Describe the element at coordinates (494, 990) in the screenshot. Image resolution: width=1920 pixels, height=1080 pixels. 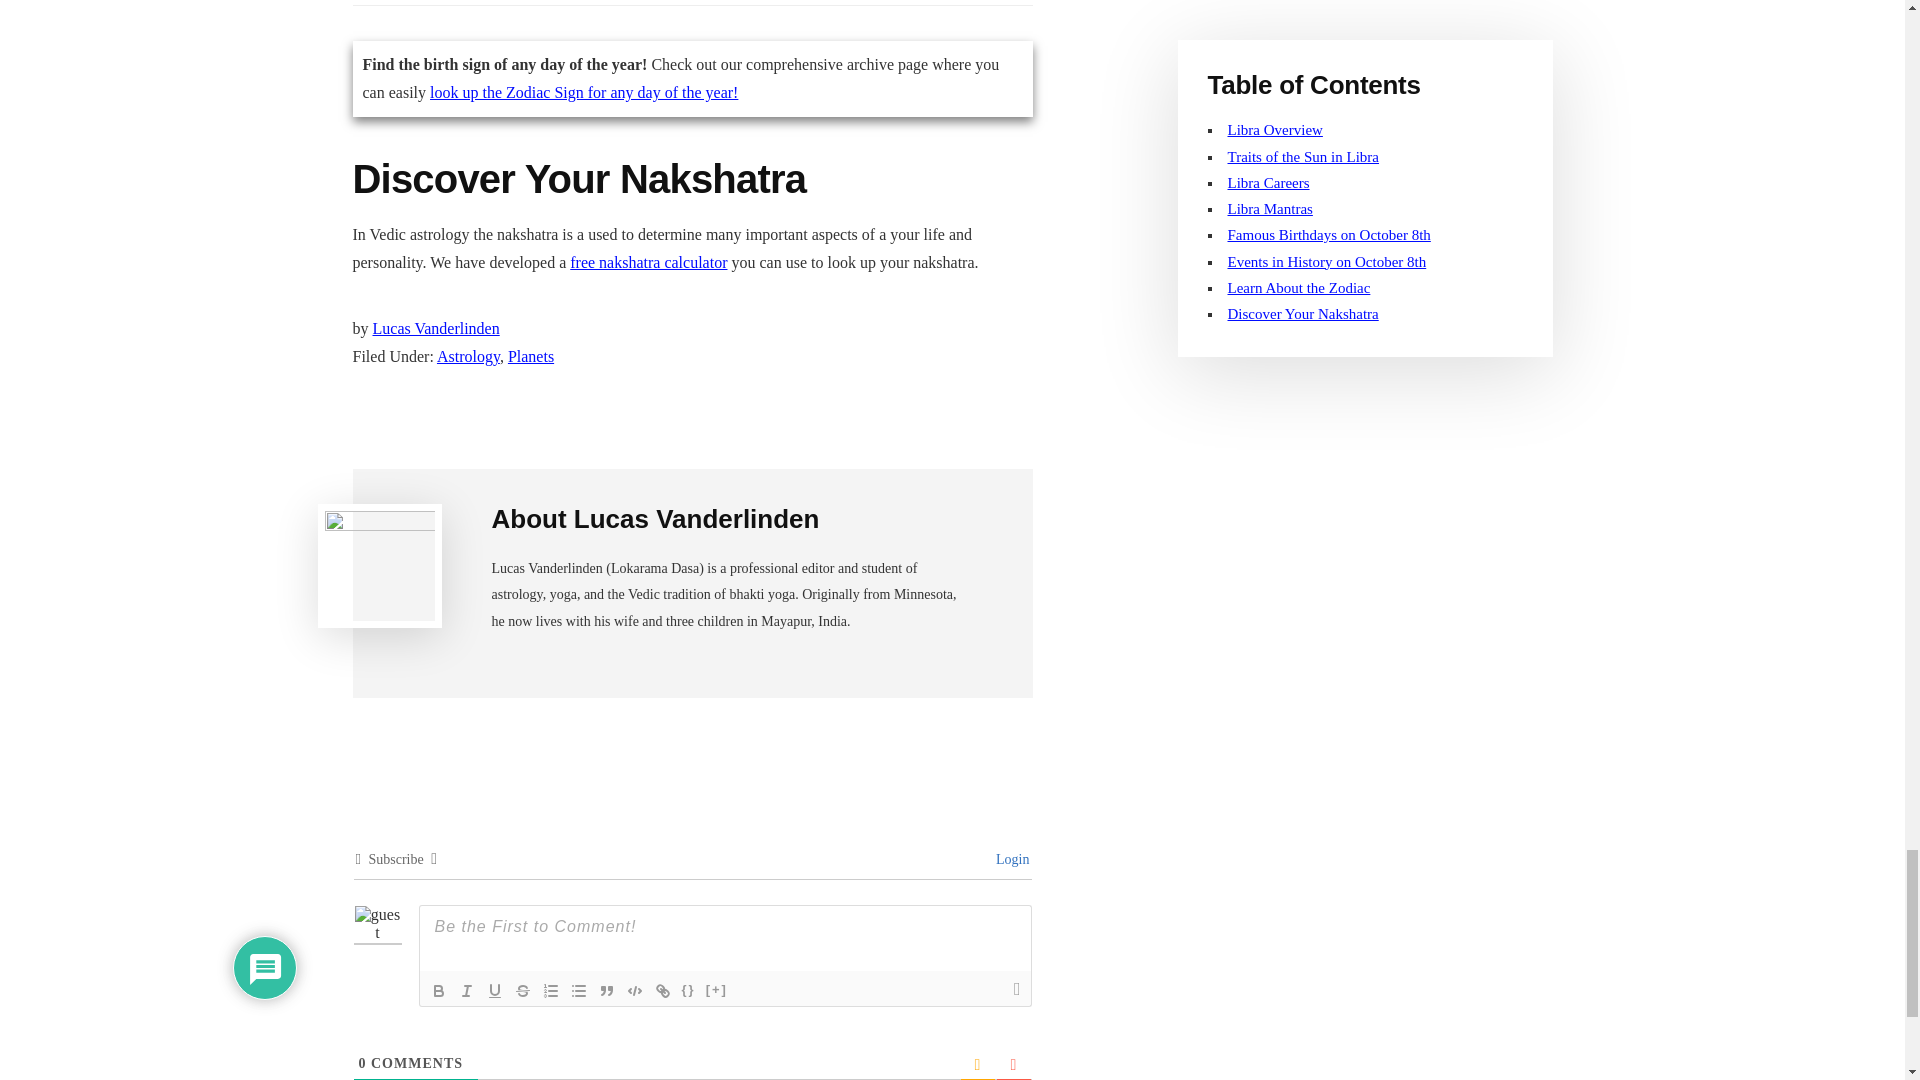
I see `Underline` at that location.